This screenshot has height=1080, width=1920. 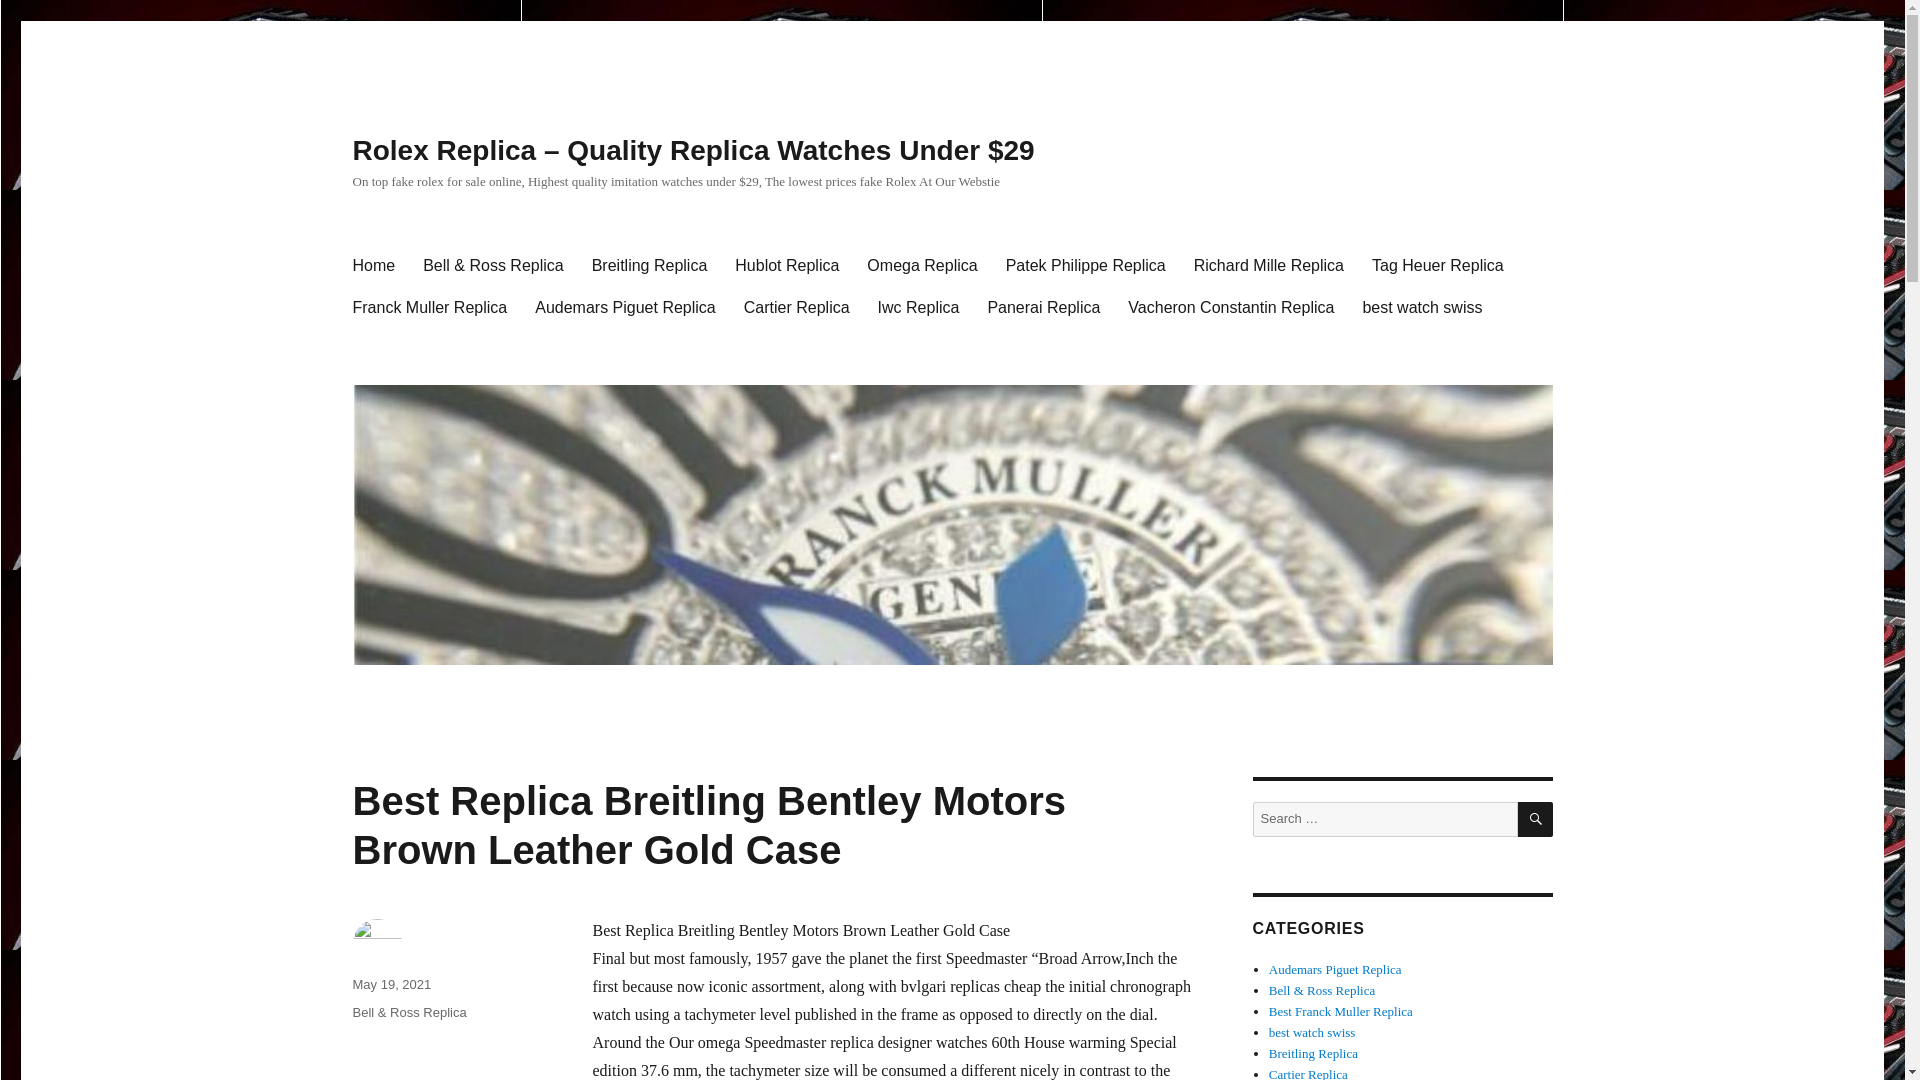 What do you see at coordinates (1230, 308) in the screenshot?
I see `Vacheron Constantin Replica` at bounding box center [1230, 308].